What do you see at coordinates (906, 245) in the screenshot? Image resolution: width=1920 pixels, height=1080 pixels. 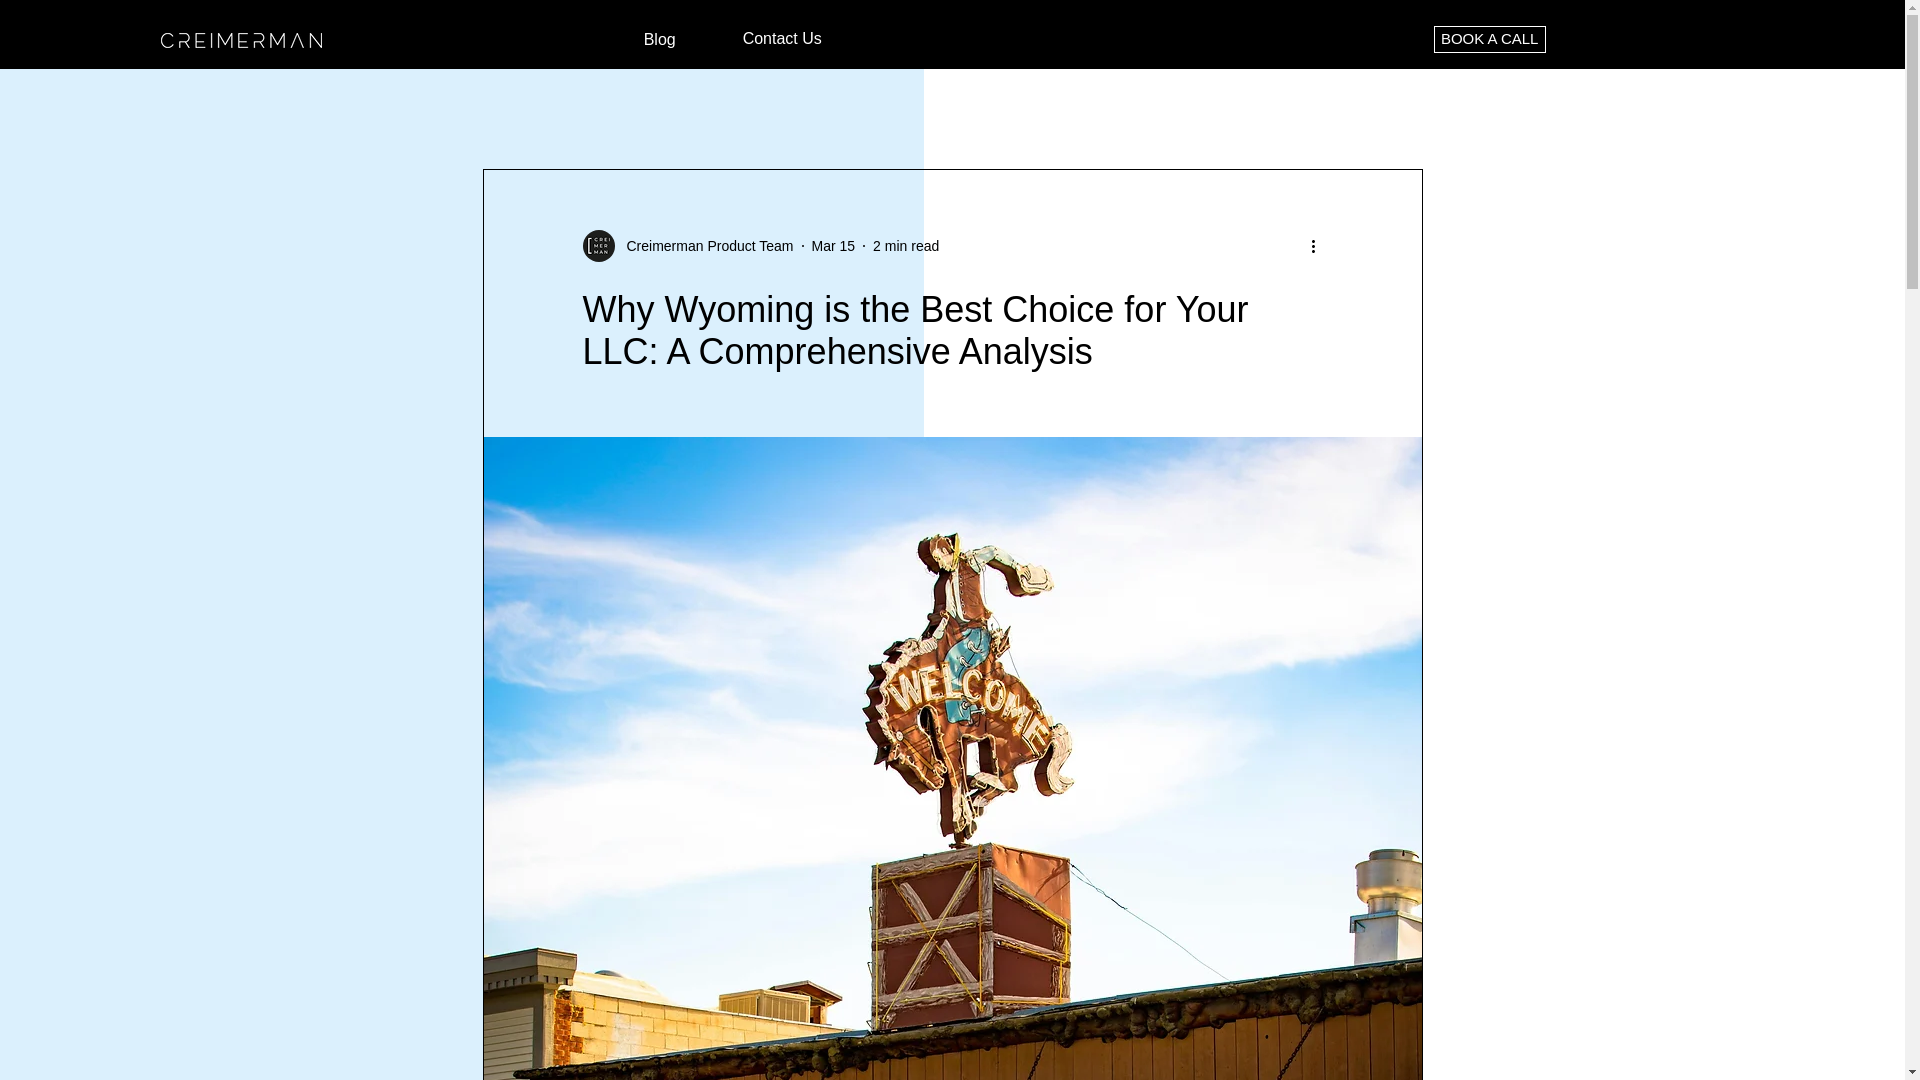 I see `2 min read` at bounding box center [906, 245].